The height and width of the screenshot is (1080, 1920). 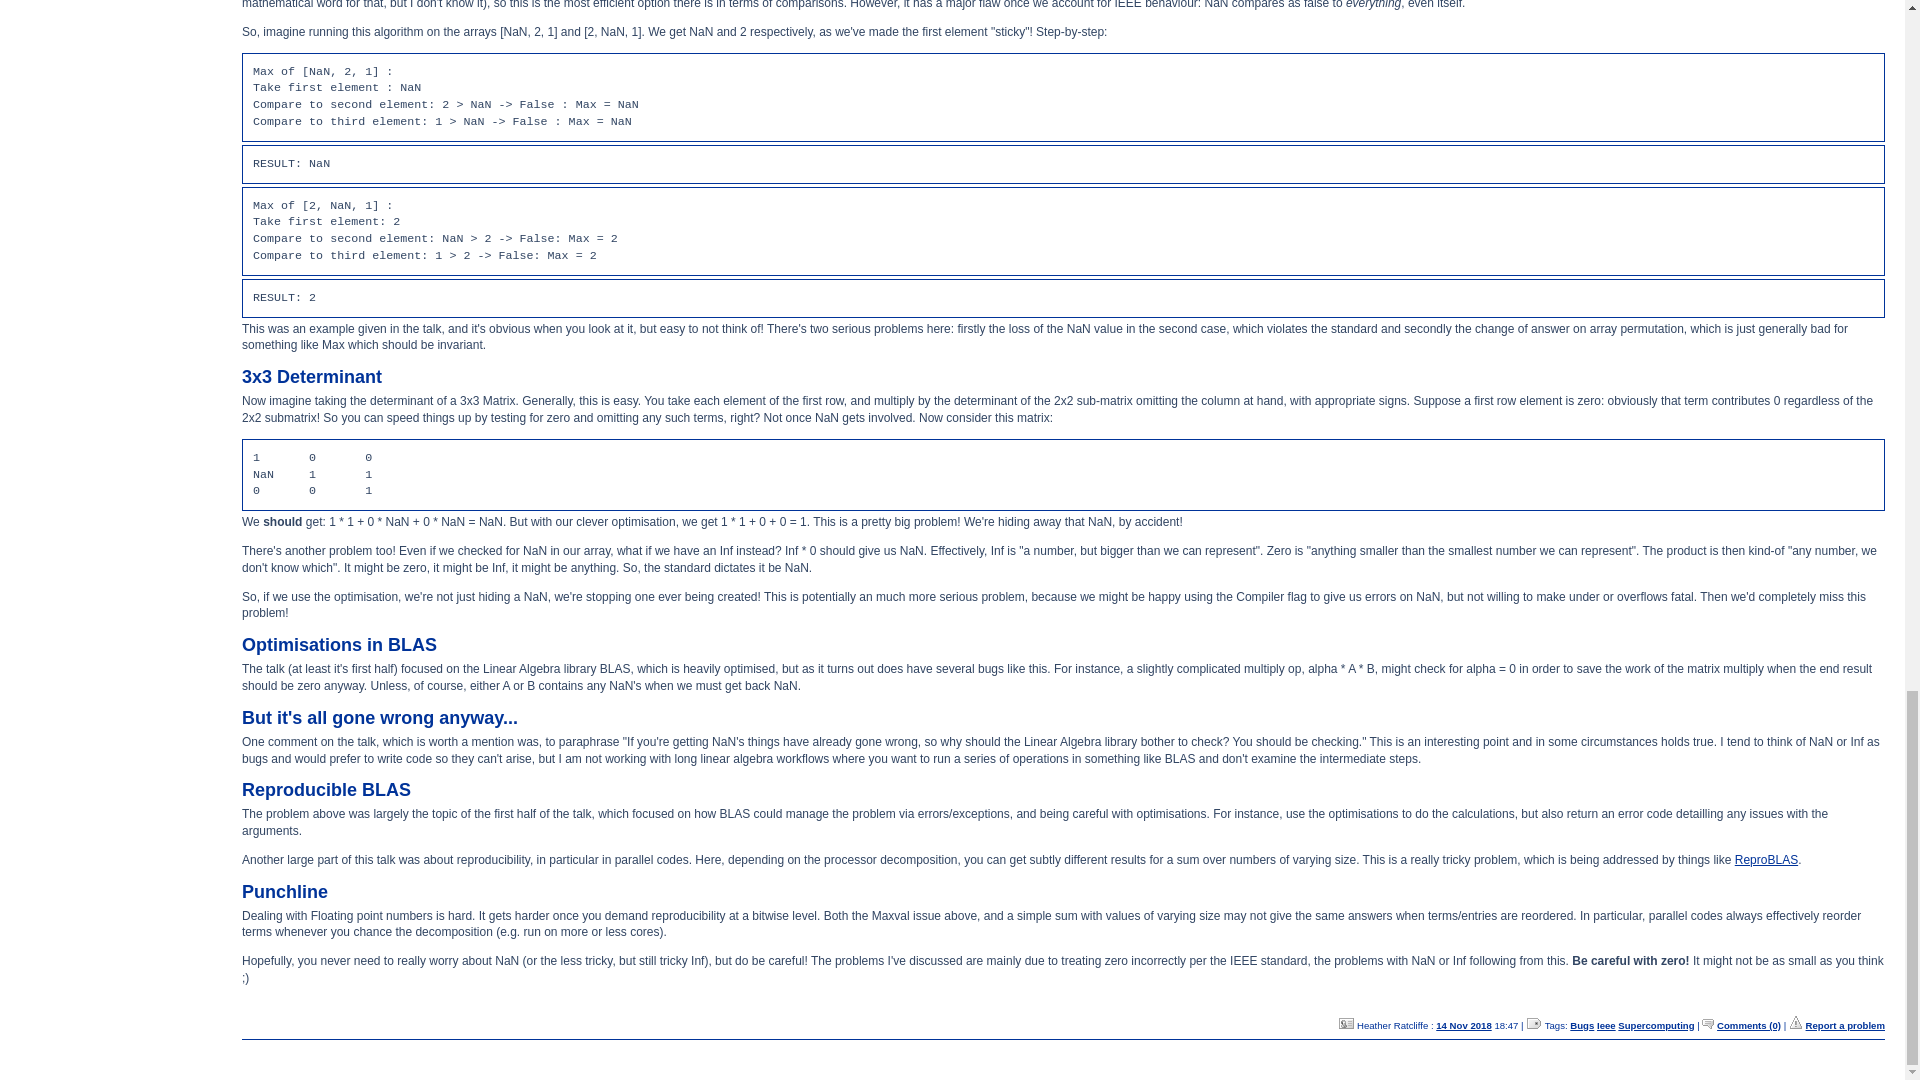 What do you see at coordinates (1582, 1025) in the screenshot?
I see `Bugs` at bounding box center [1582, 1025].